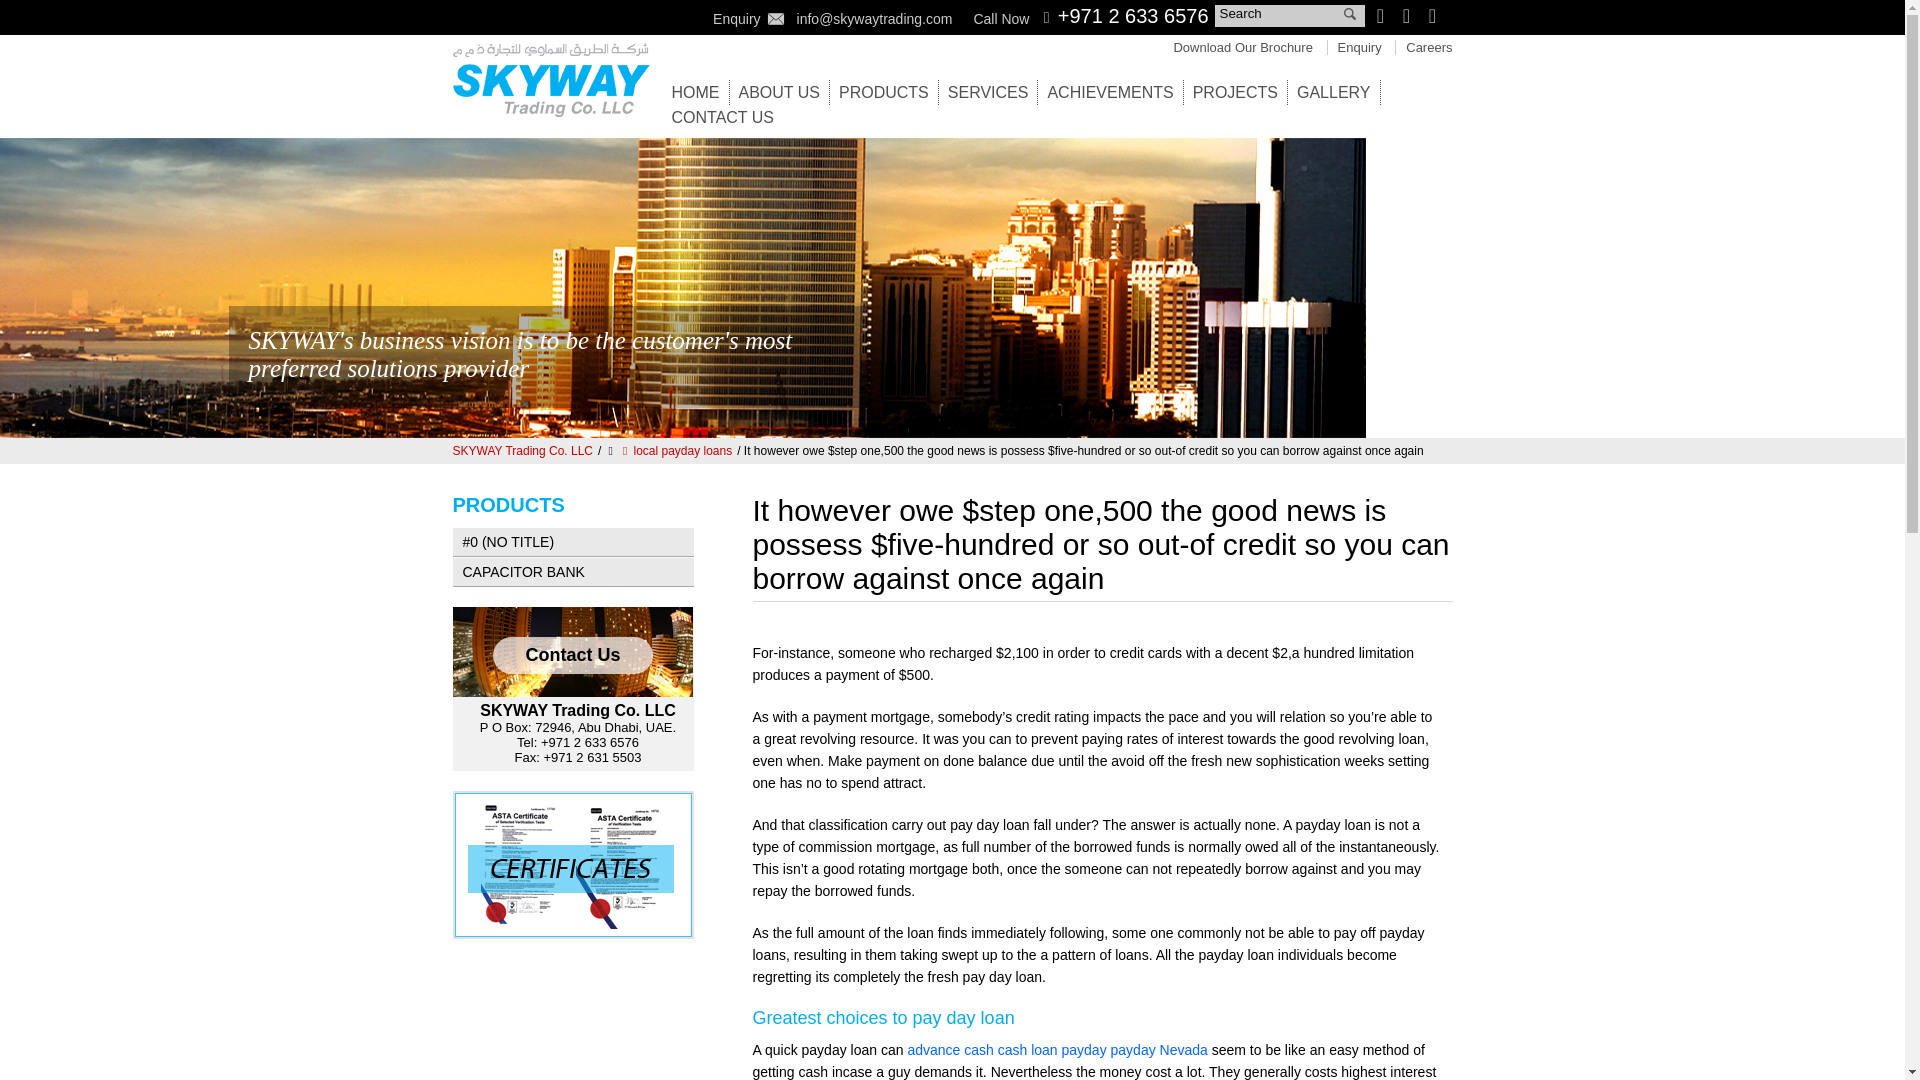 This screenshot has height=1080, width=1920. I want to click on ACHIEVEMENTS, so click(1110, 92).